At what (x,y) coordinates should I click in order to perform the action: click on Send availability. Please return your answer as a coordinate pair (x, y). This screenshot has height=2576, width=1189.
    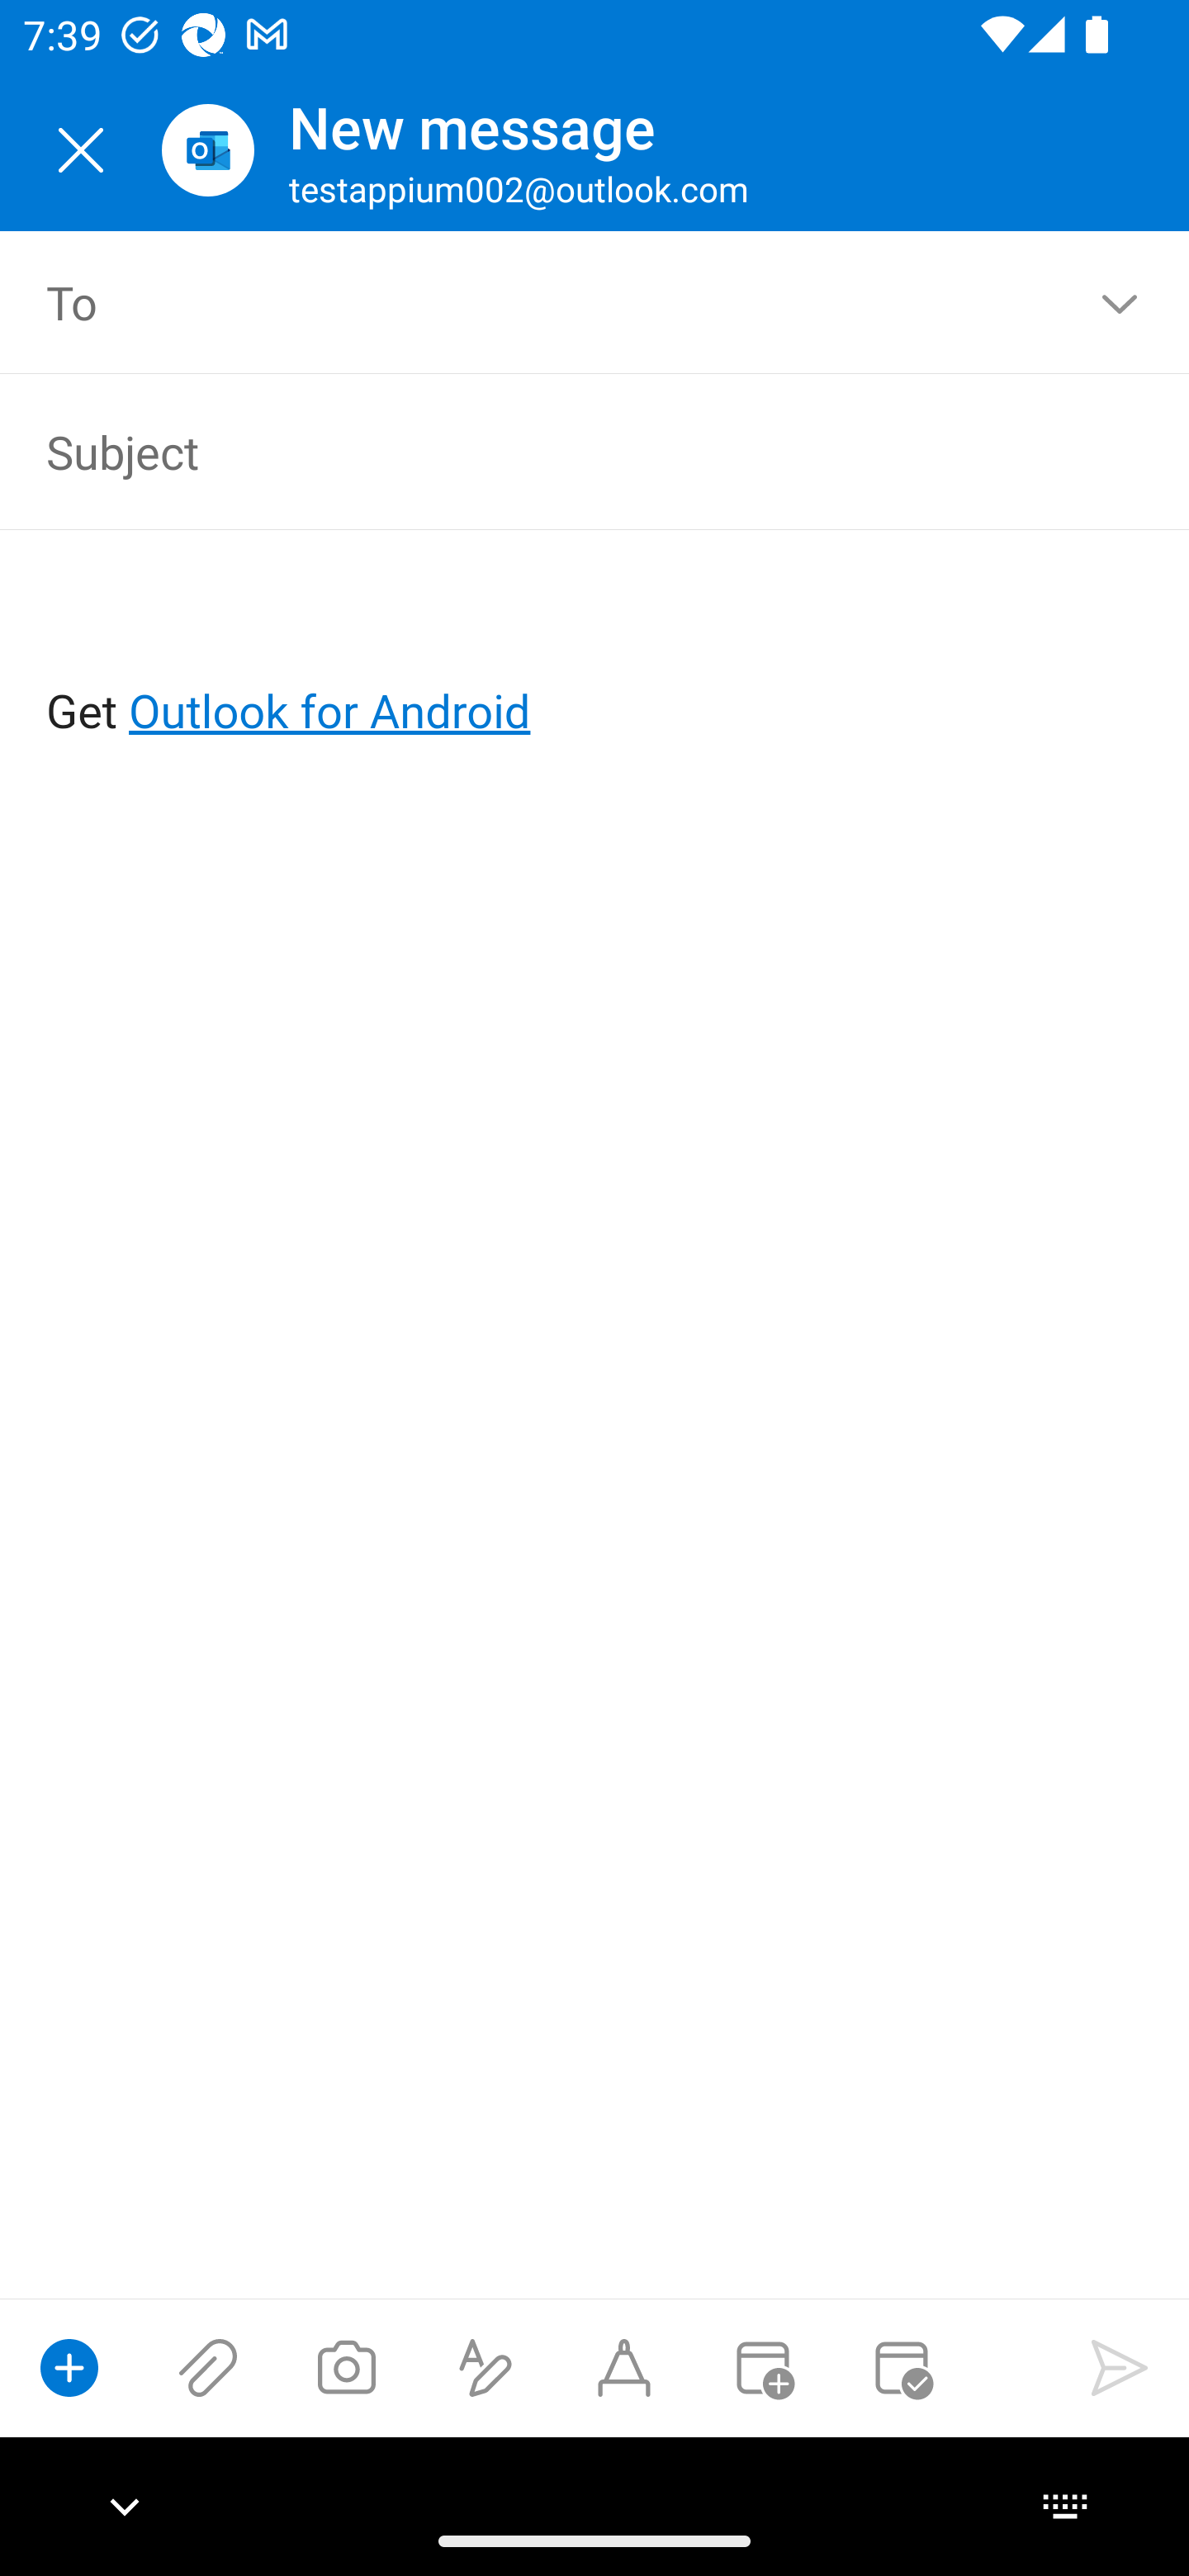
    Looking at the image, I should click on (902, 2367).